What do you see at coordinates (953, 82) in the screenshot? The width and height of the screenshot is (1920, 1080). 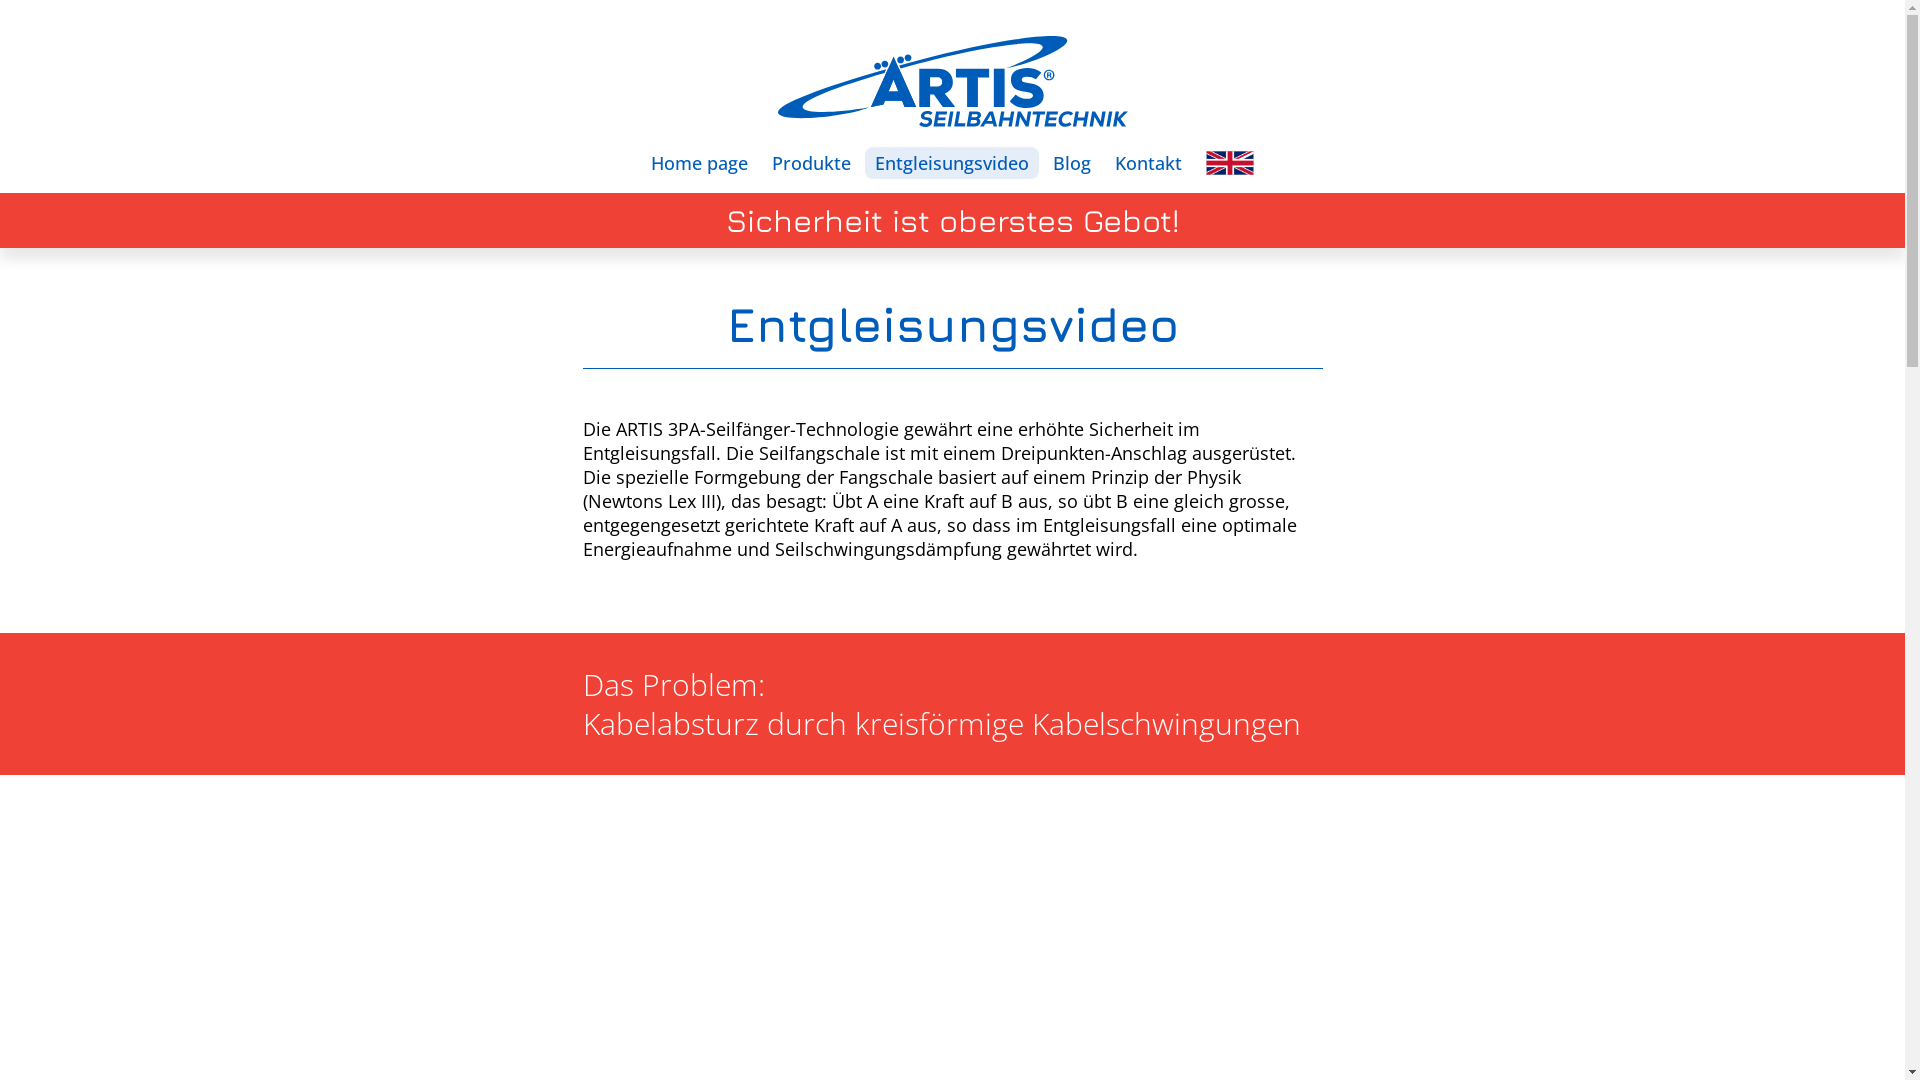 I see `ARTIS-Seilbahntechnik` at bounding box center [953, 82].